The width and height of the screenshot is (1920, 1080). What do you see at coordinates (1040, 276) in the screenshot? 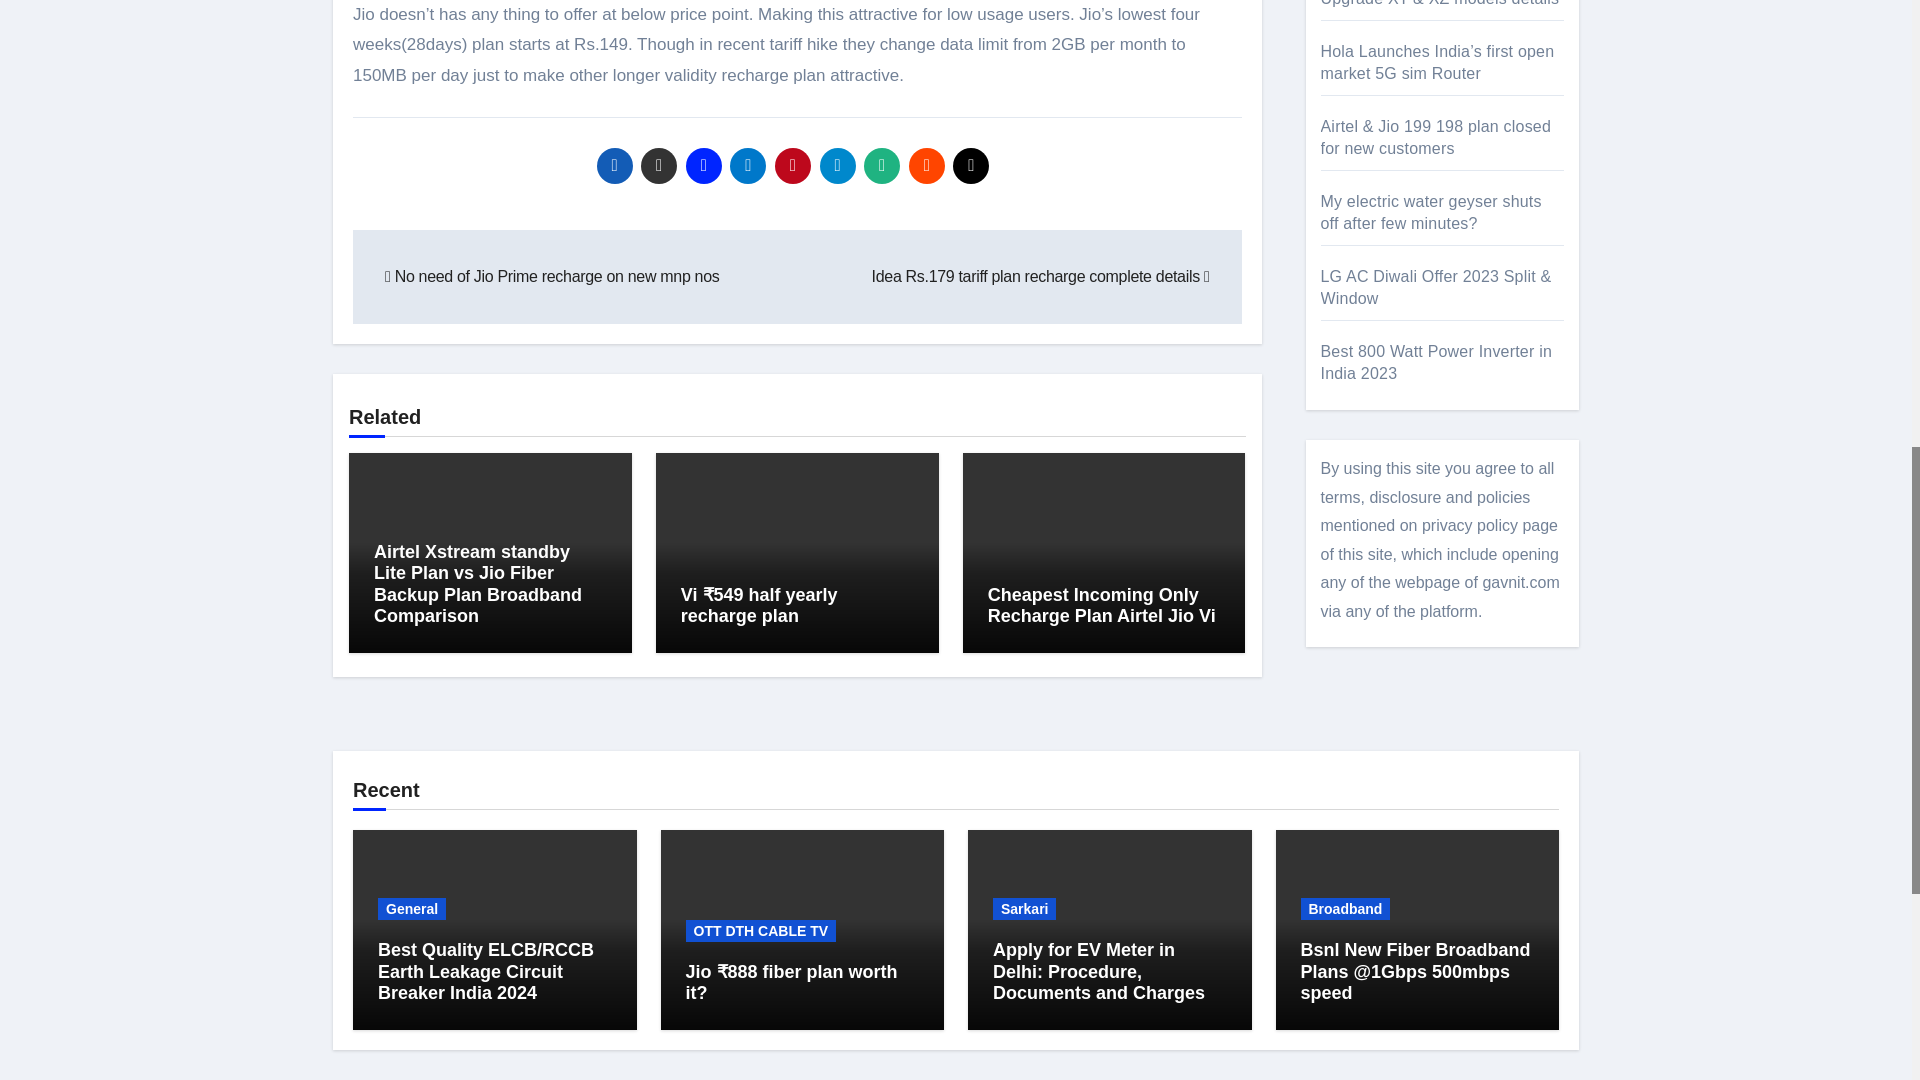
I see `Idea Rs.179 tariff plan recharge complete details` at bounding box center [1040, 276].